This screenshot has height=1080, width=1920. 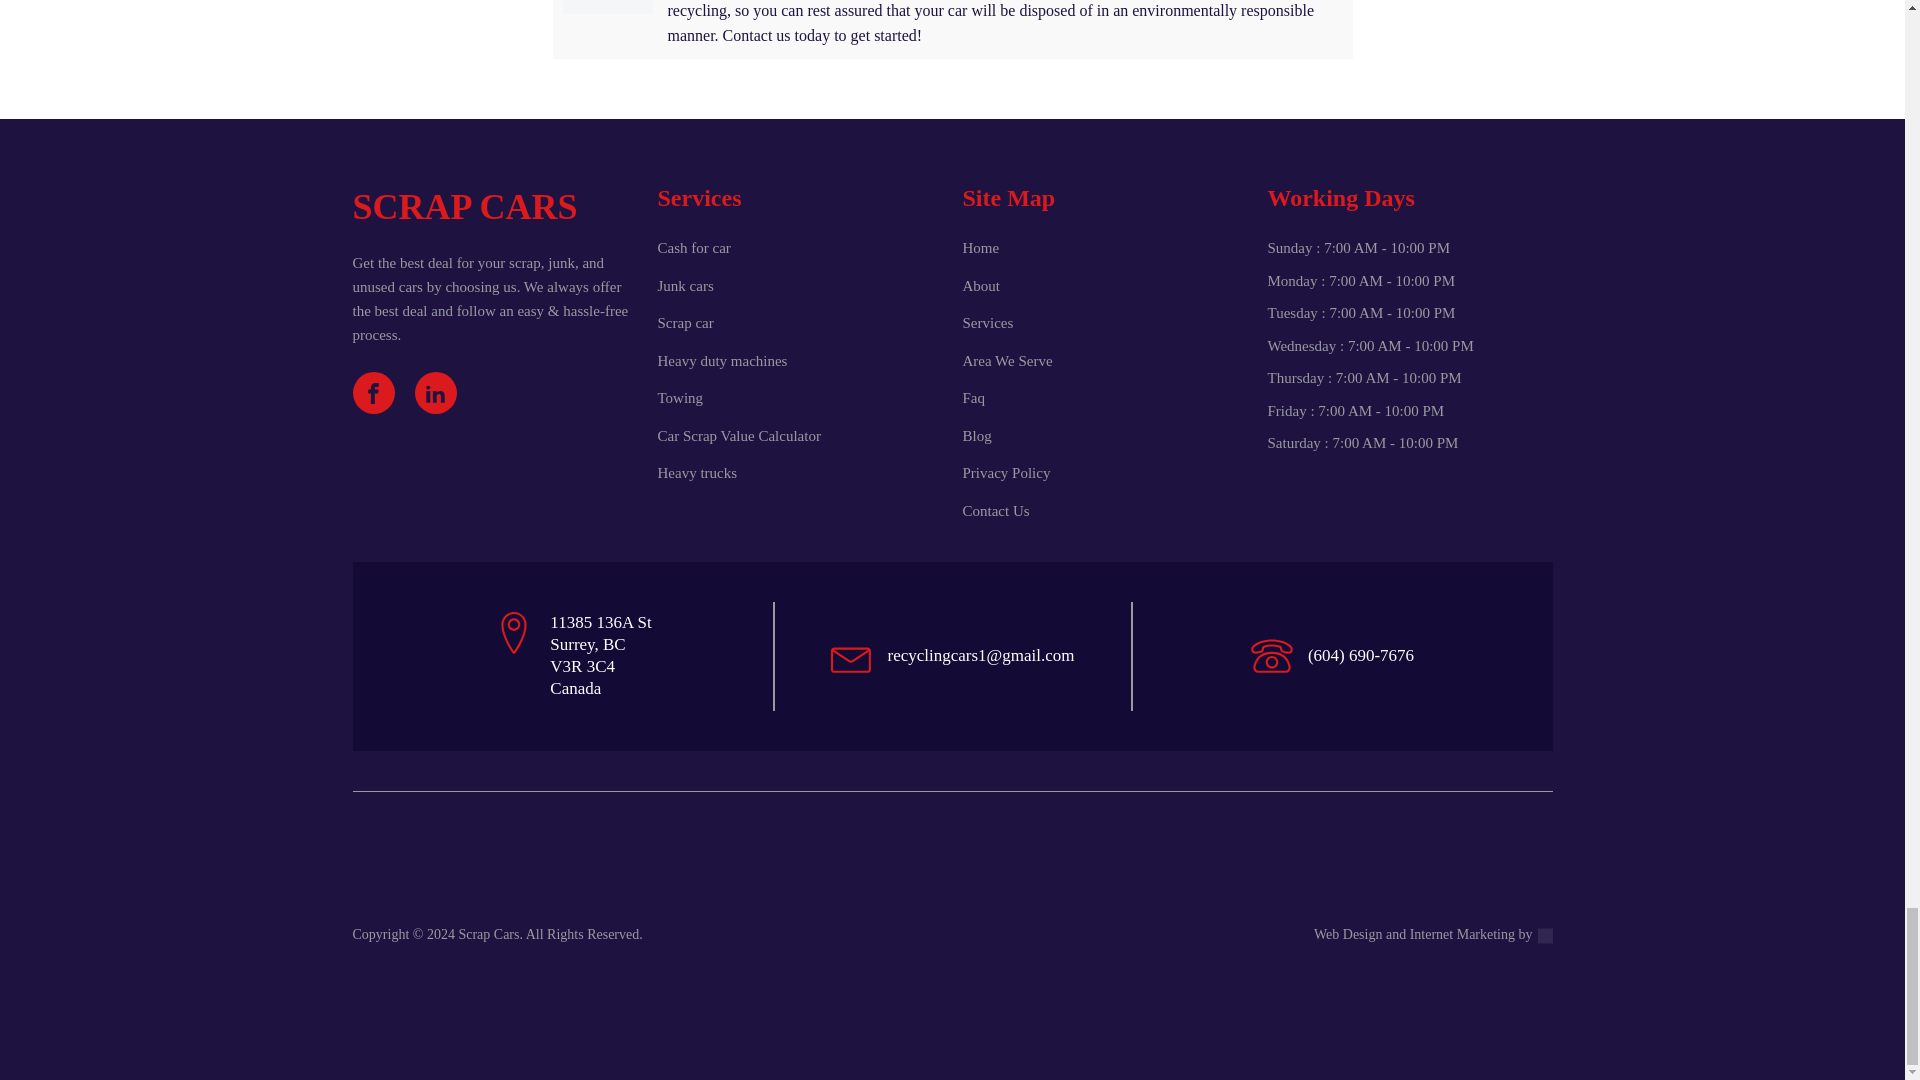 What do you see at coordinates (698, 473) in the screenshot?
I see `Heavy trucks` at bounding box center [698, 473].